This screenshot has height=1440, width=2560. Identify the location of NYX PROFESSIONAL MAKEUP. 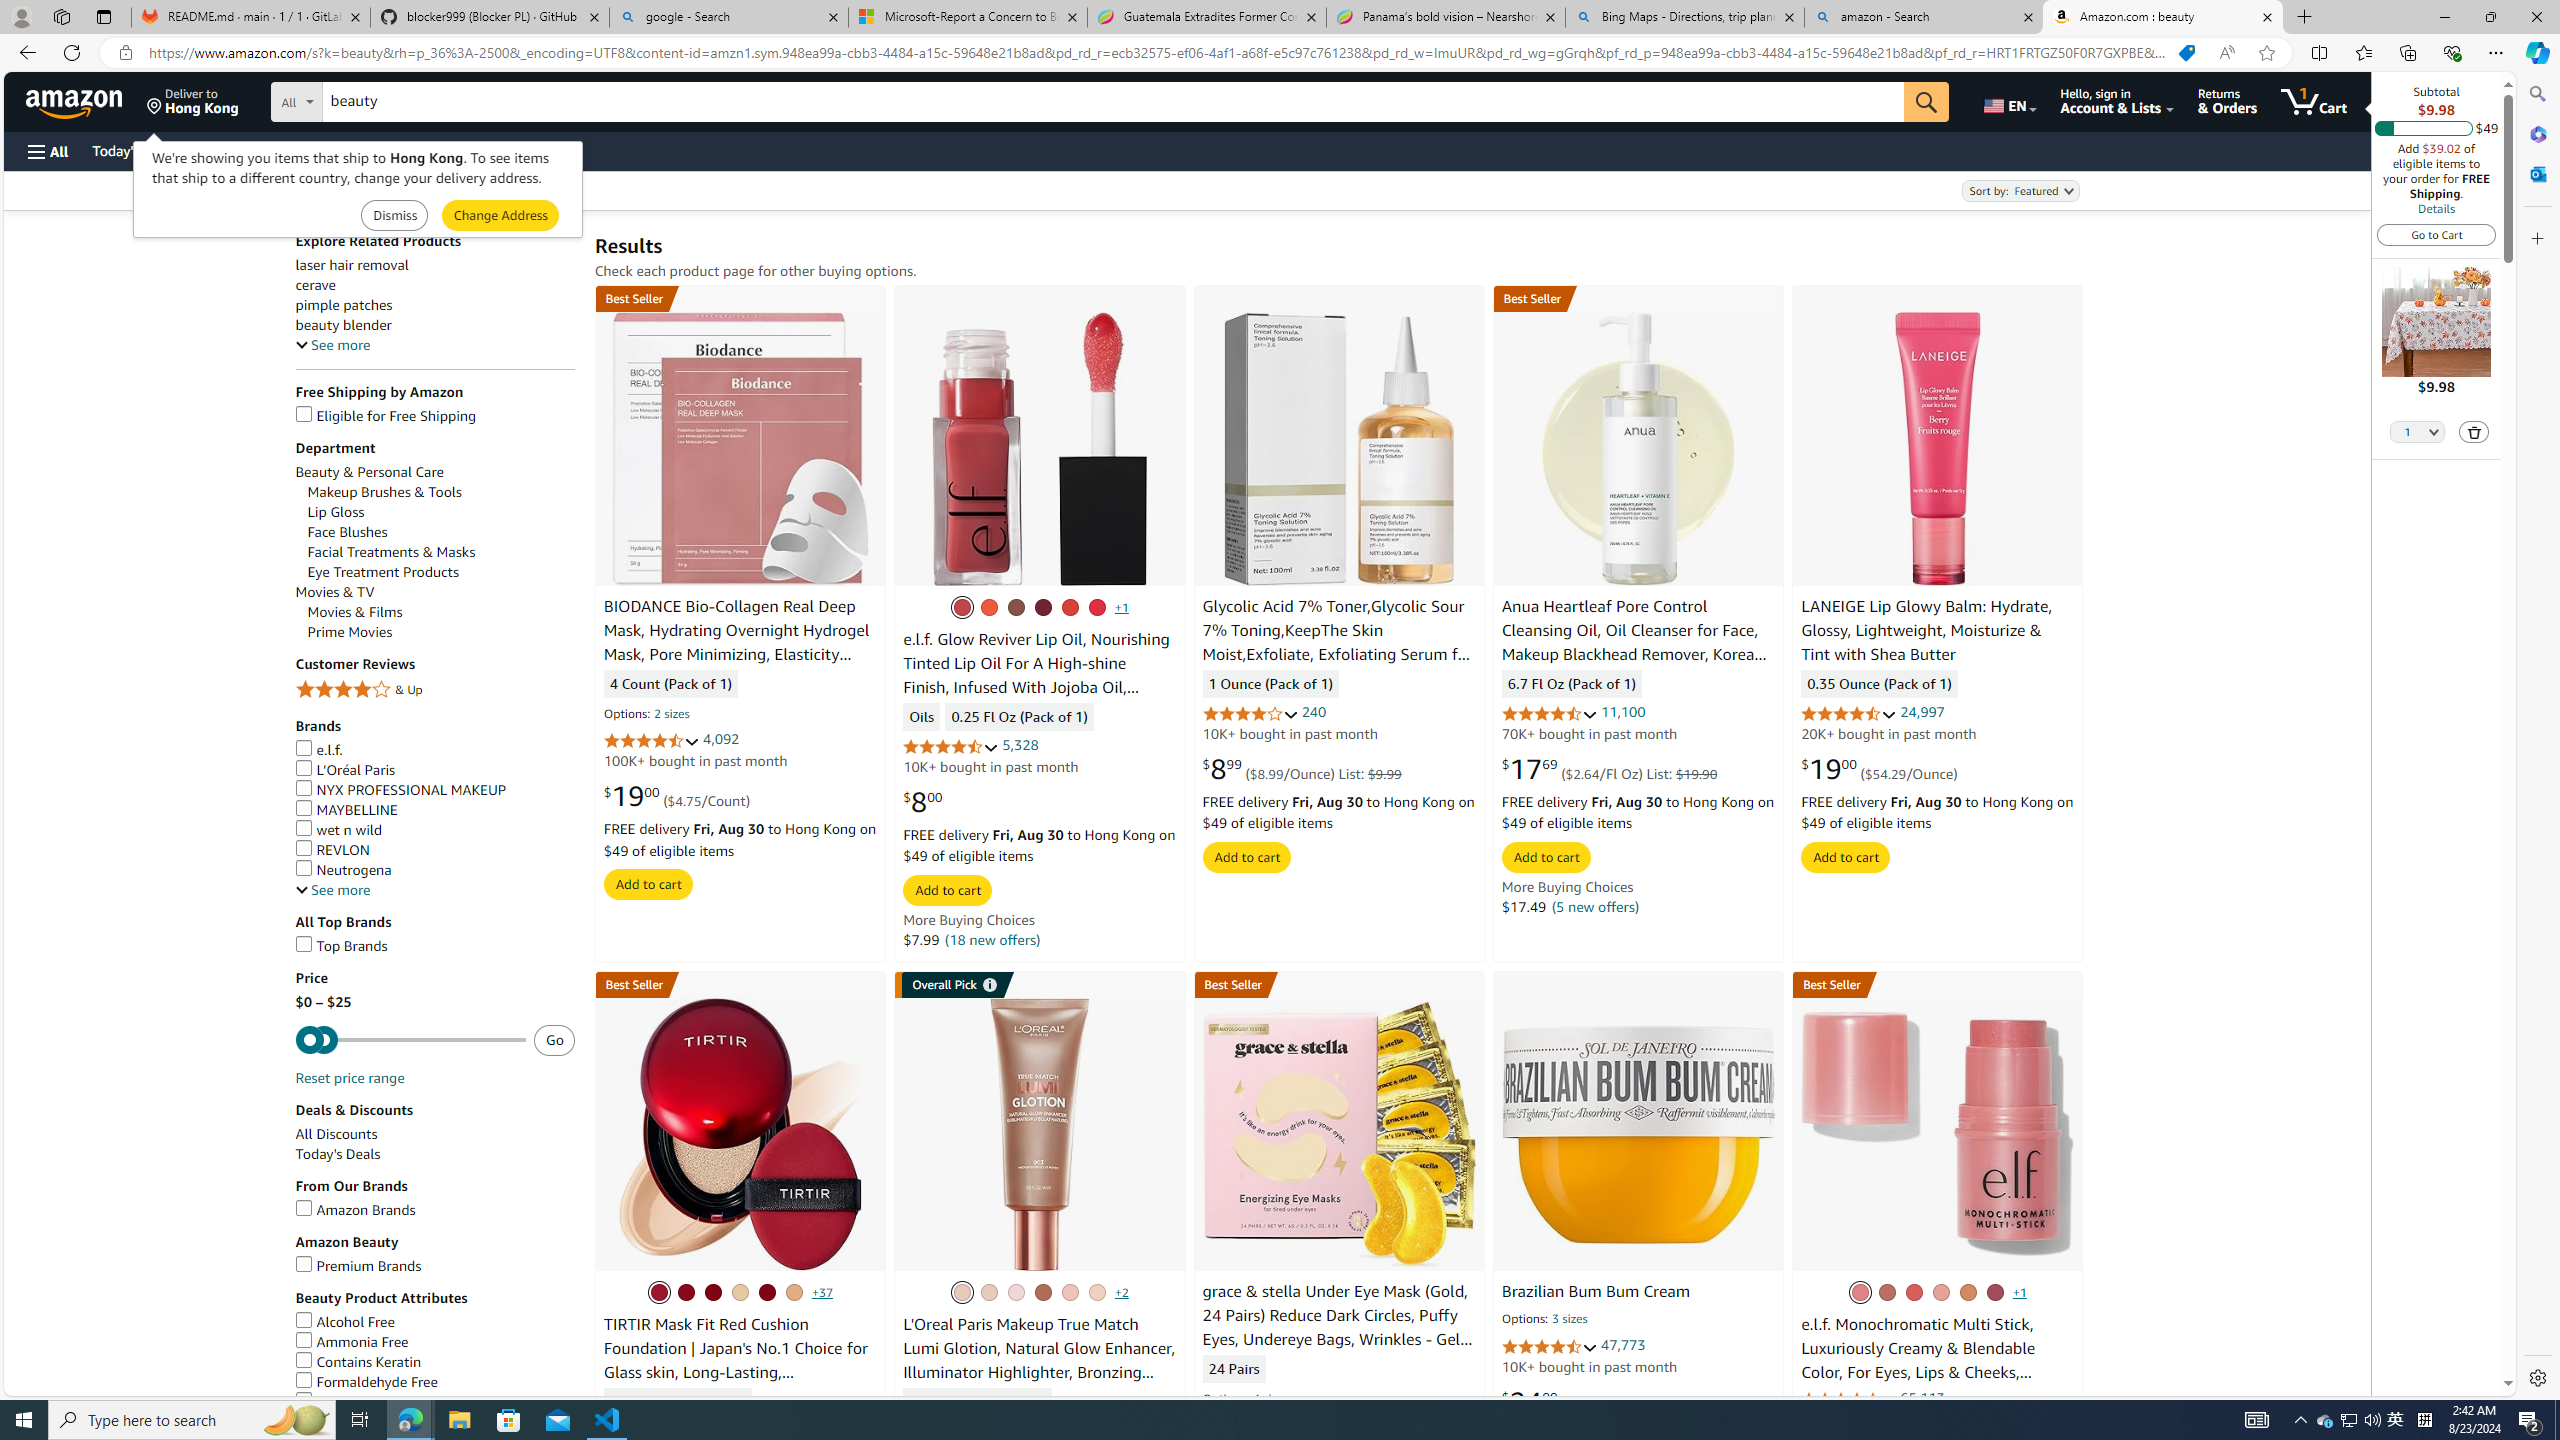
(400, 790).